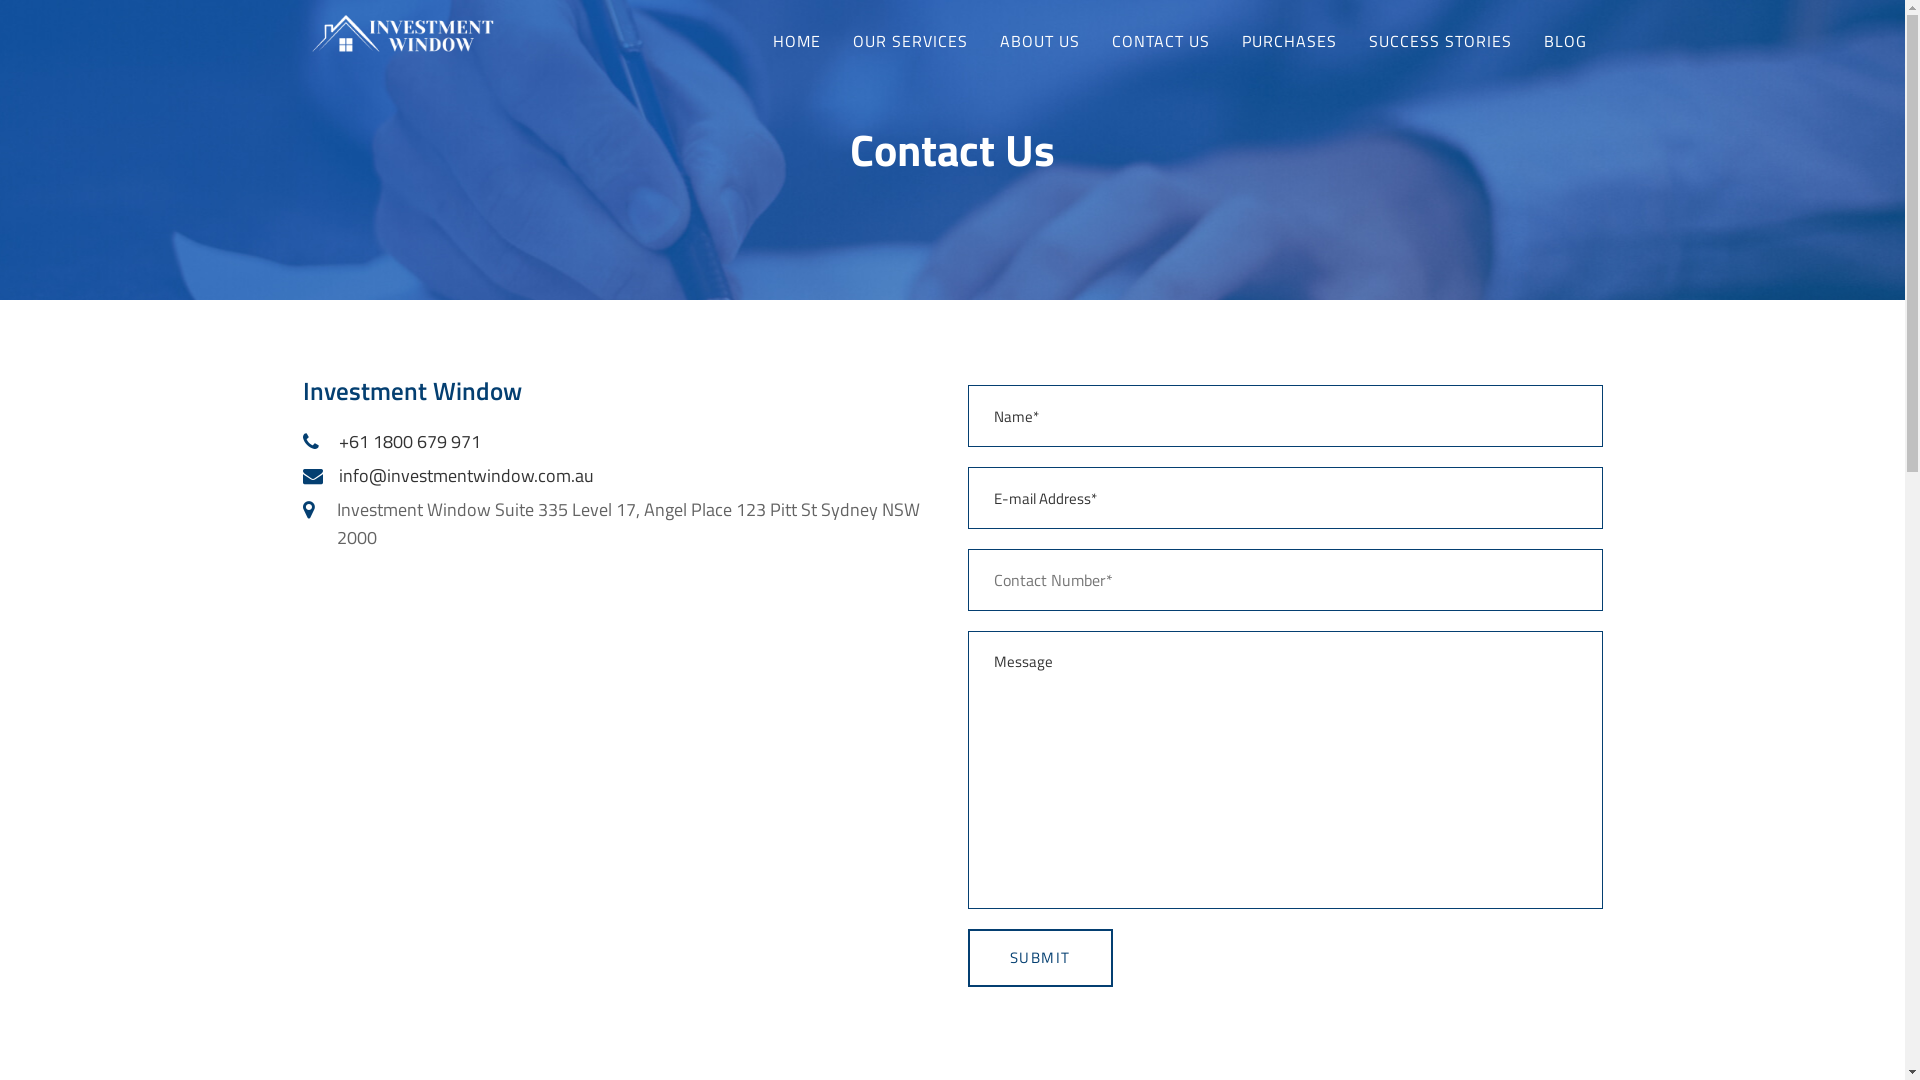  What do you see at coordinates (910, 40) in the screenshot?
I see `OUR SERVICES` at bounding box center [910, 40].